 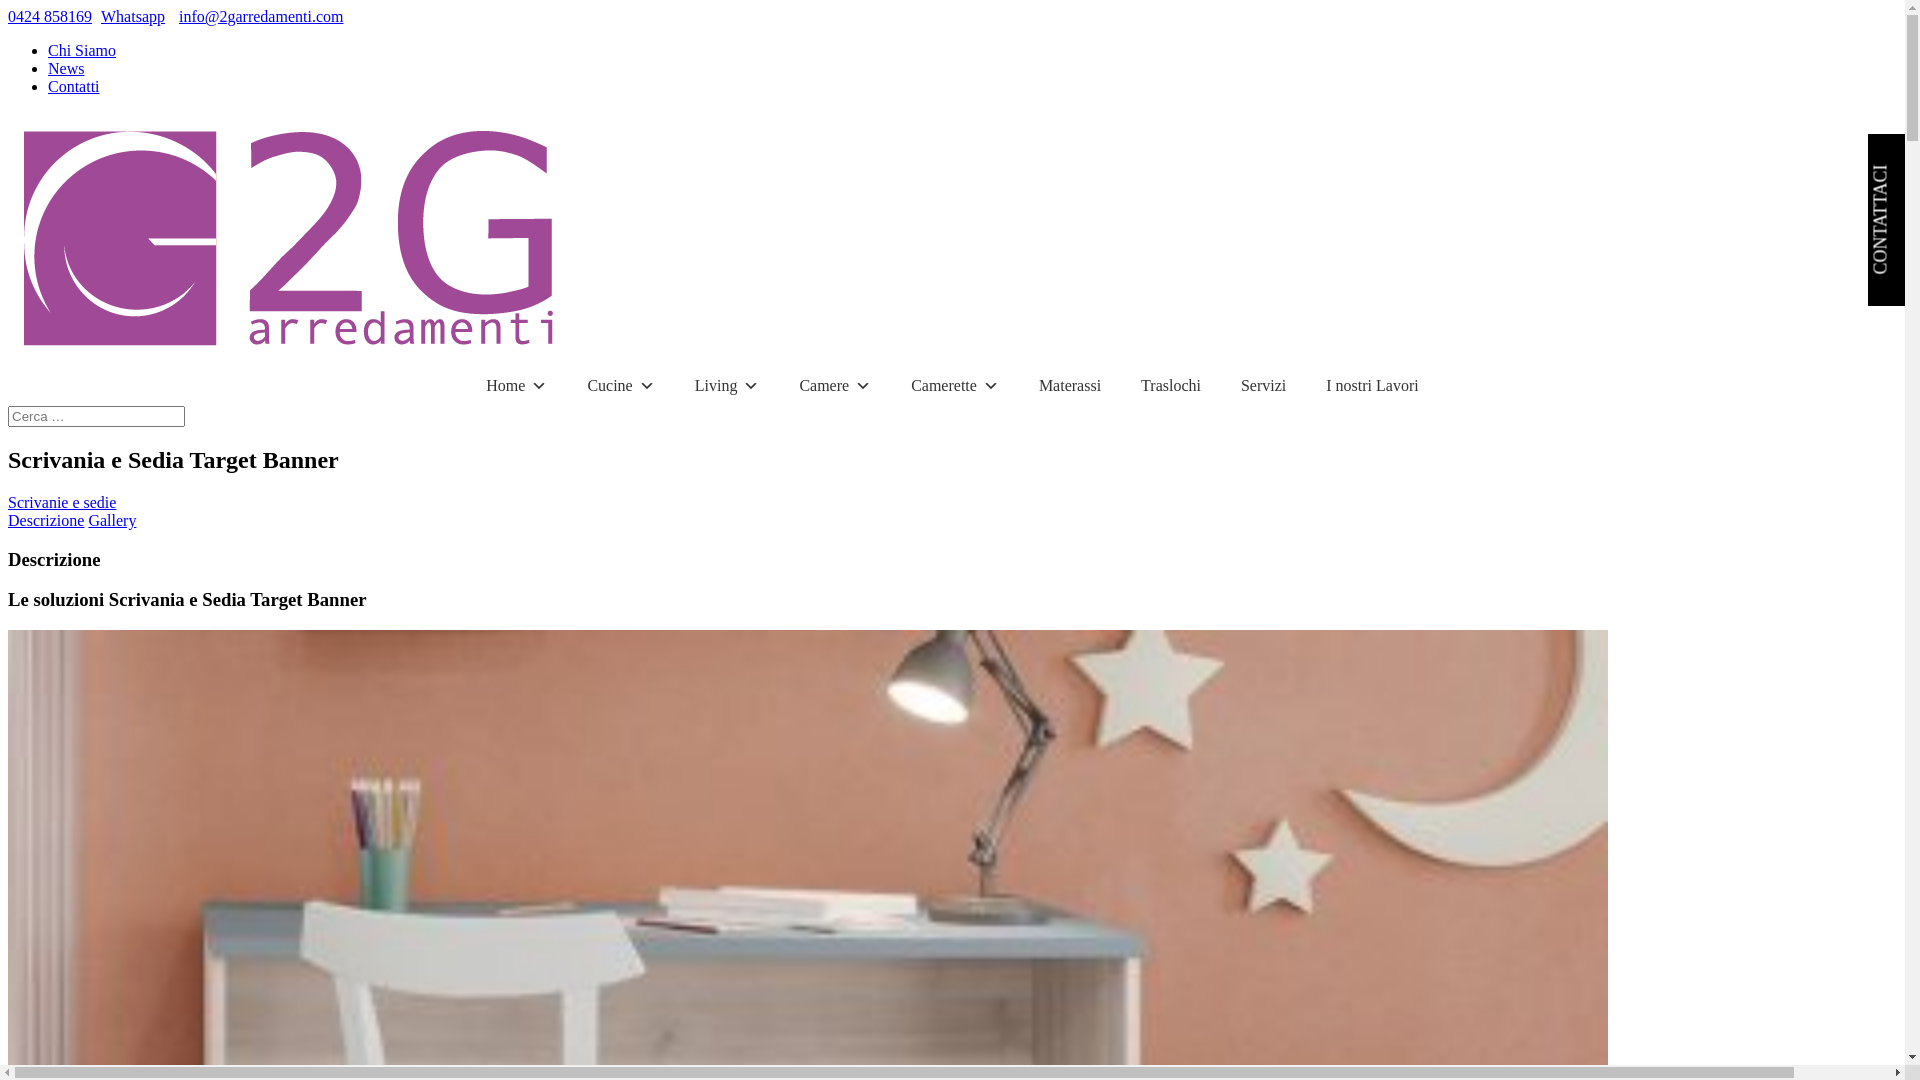 What do you see at coordinates (516, 386) in the screenshot?
I see `Home` at bounding box center [516, 386].